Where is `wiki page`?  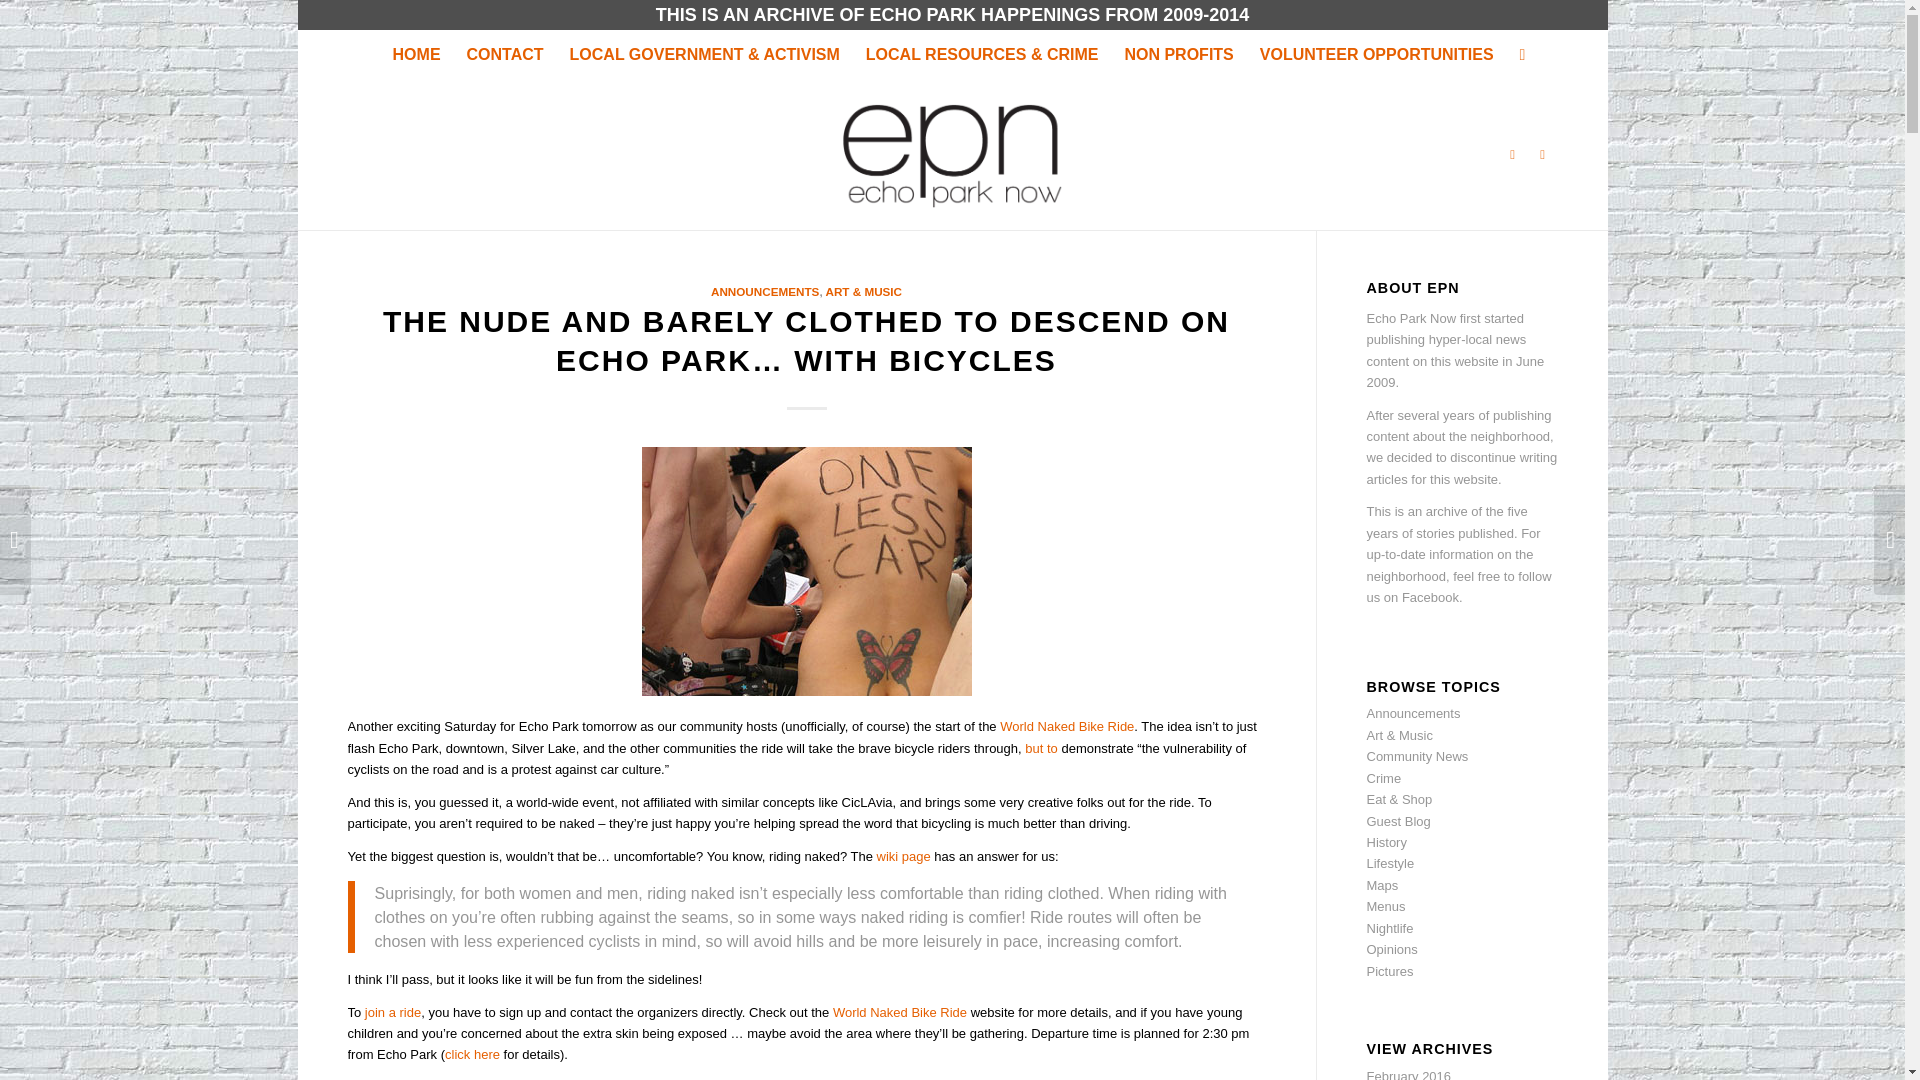 wiki page is located at coordinates (904, 856).